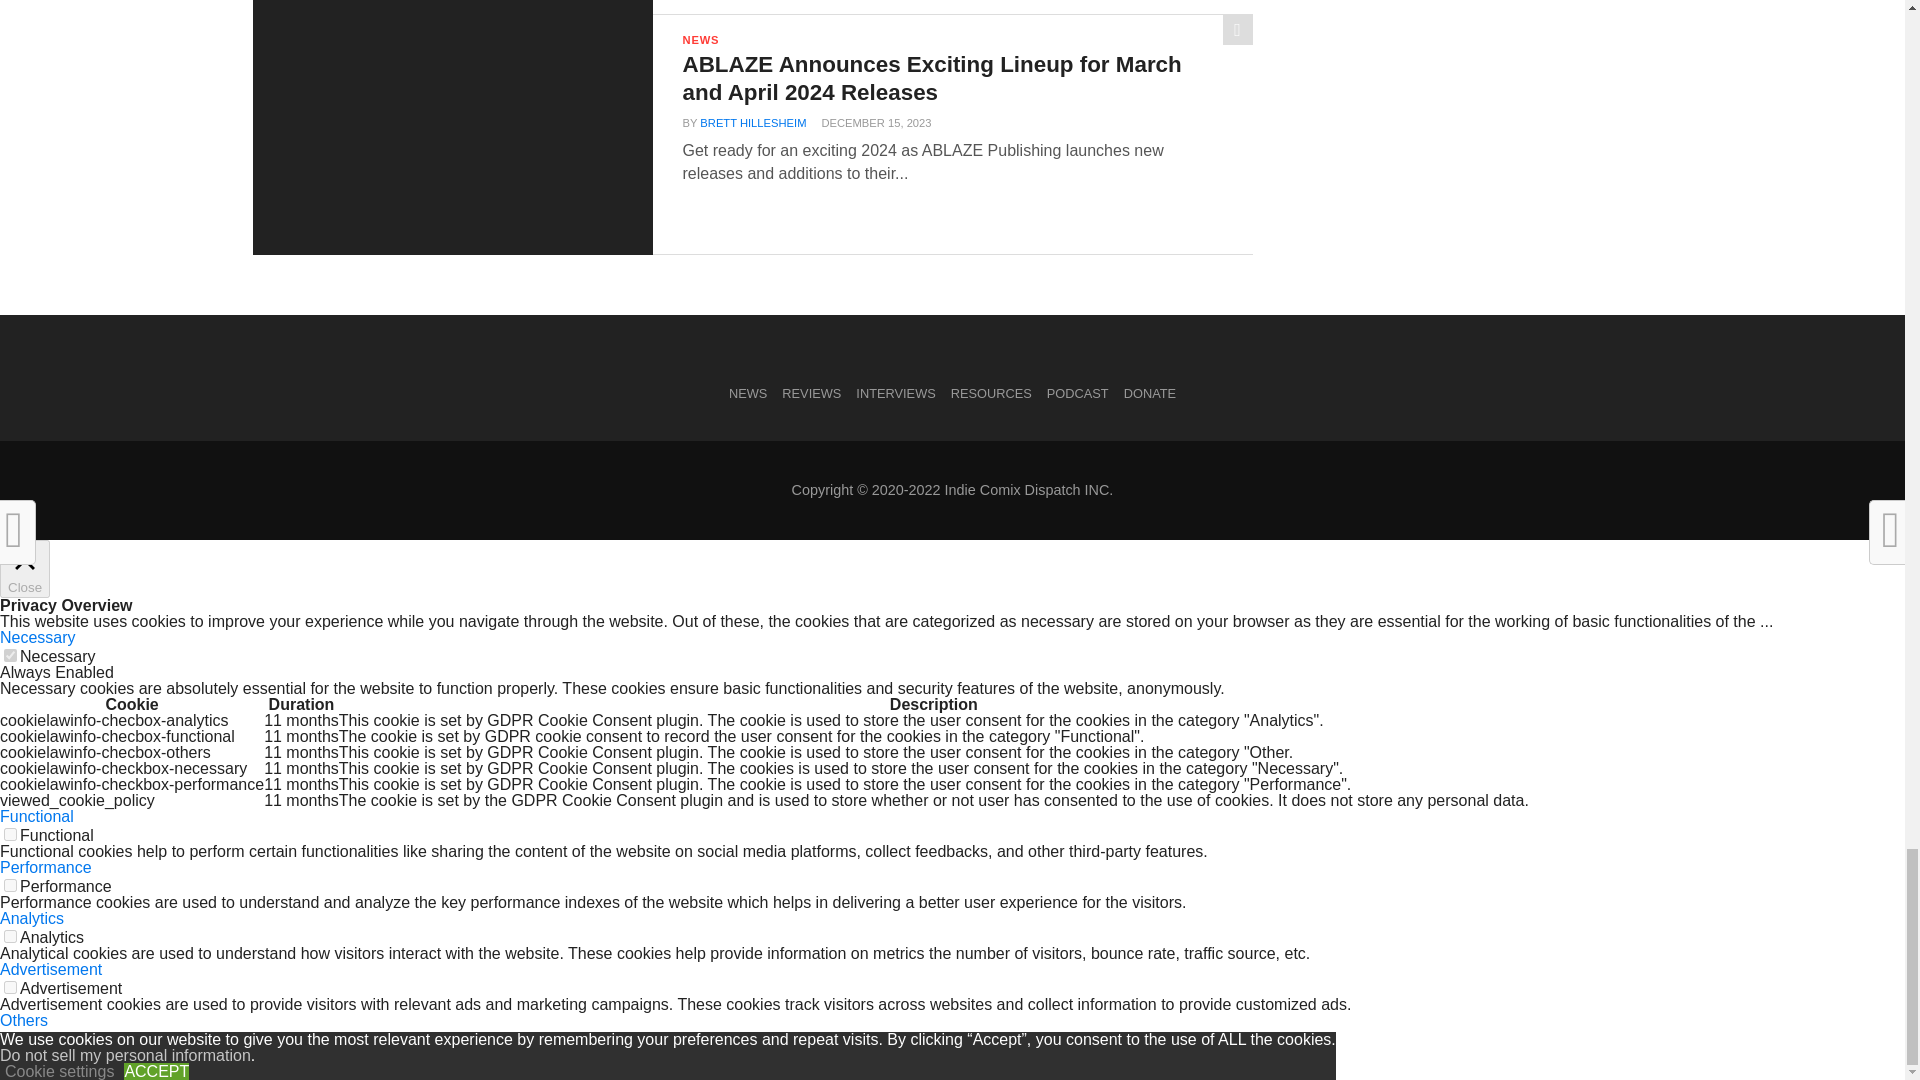 The width and height of the screenshot is (1920, 1080). I want to click on on, so click(10, 1038).